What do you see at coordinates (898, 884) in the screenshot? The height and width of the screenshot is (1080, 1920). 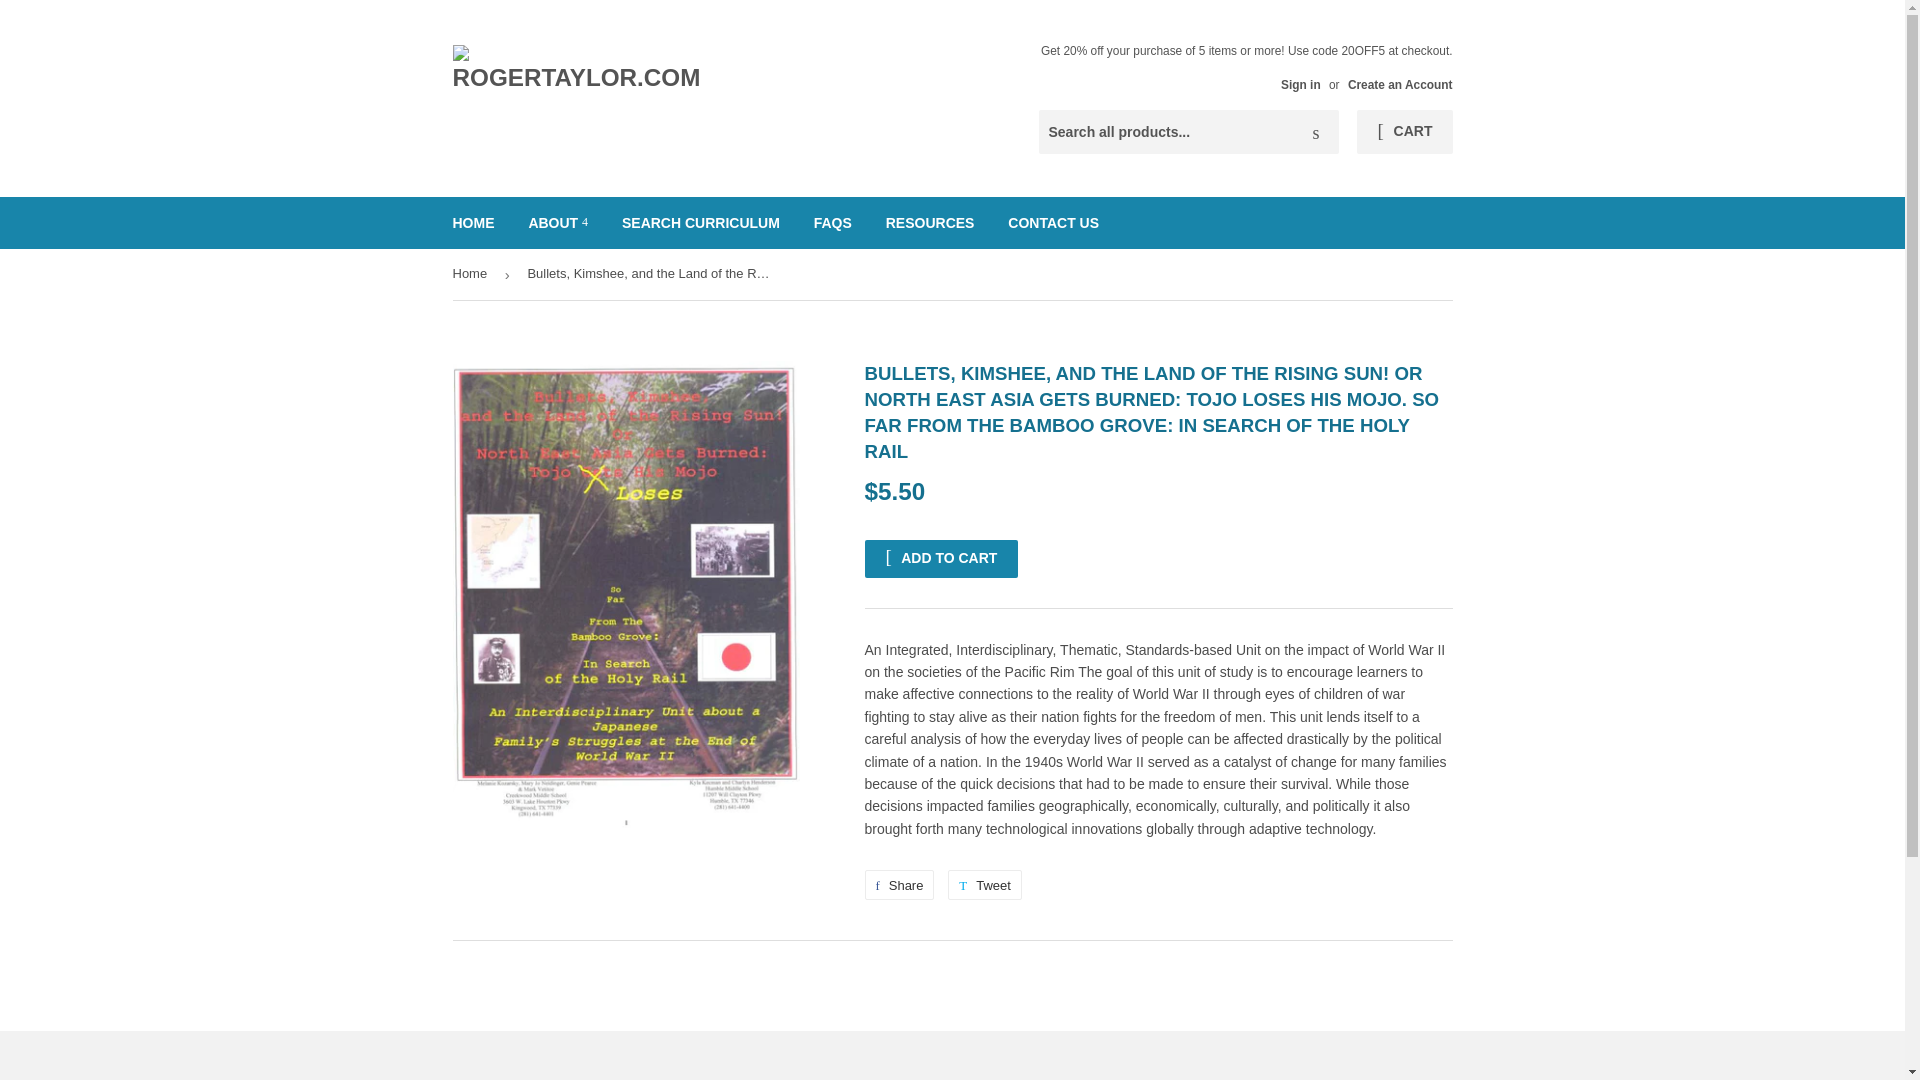 I see `RESOURCES` at bounding box center [898, 884].